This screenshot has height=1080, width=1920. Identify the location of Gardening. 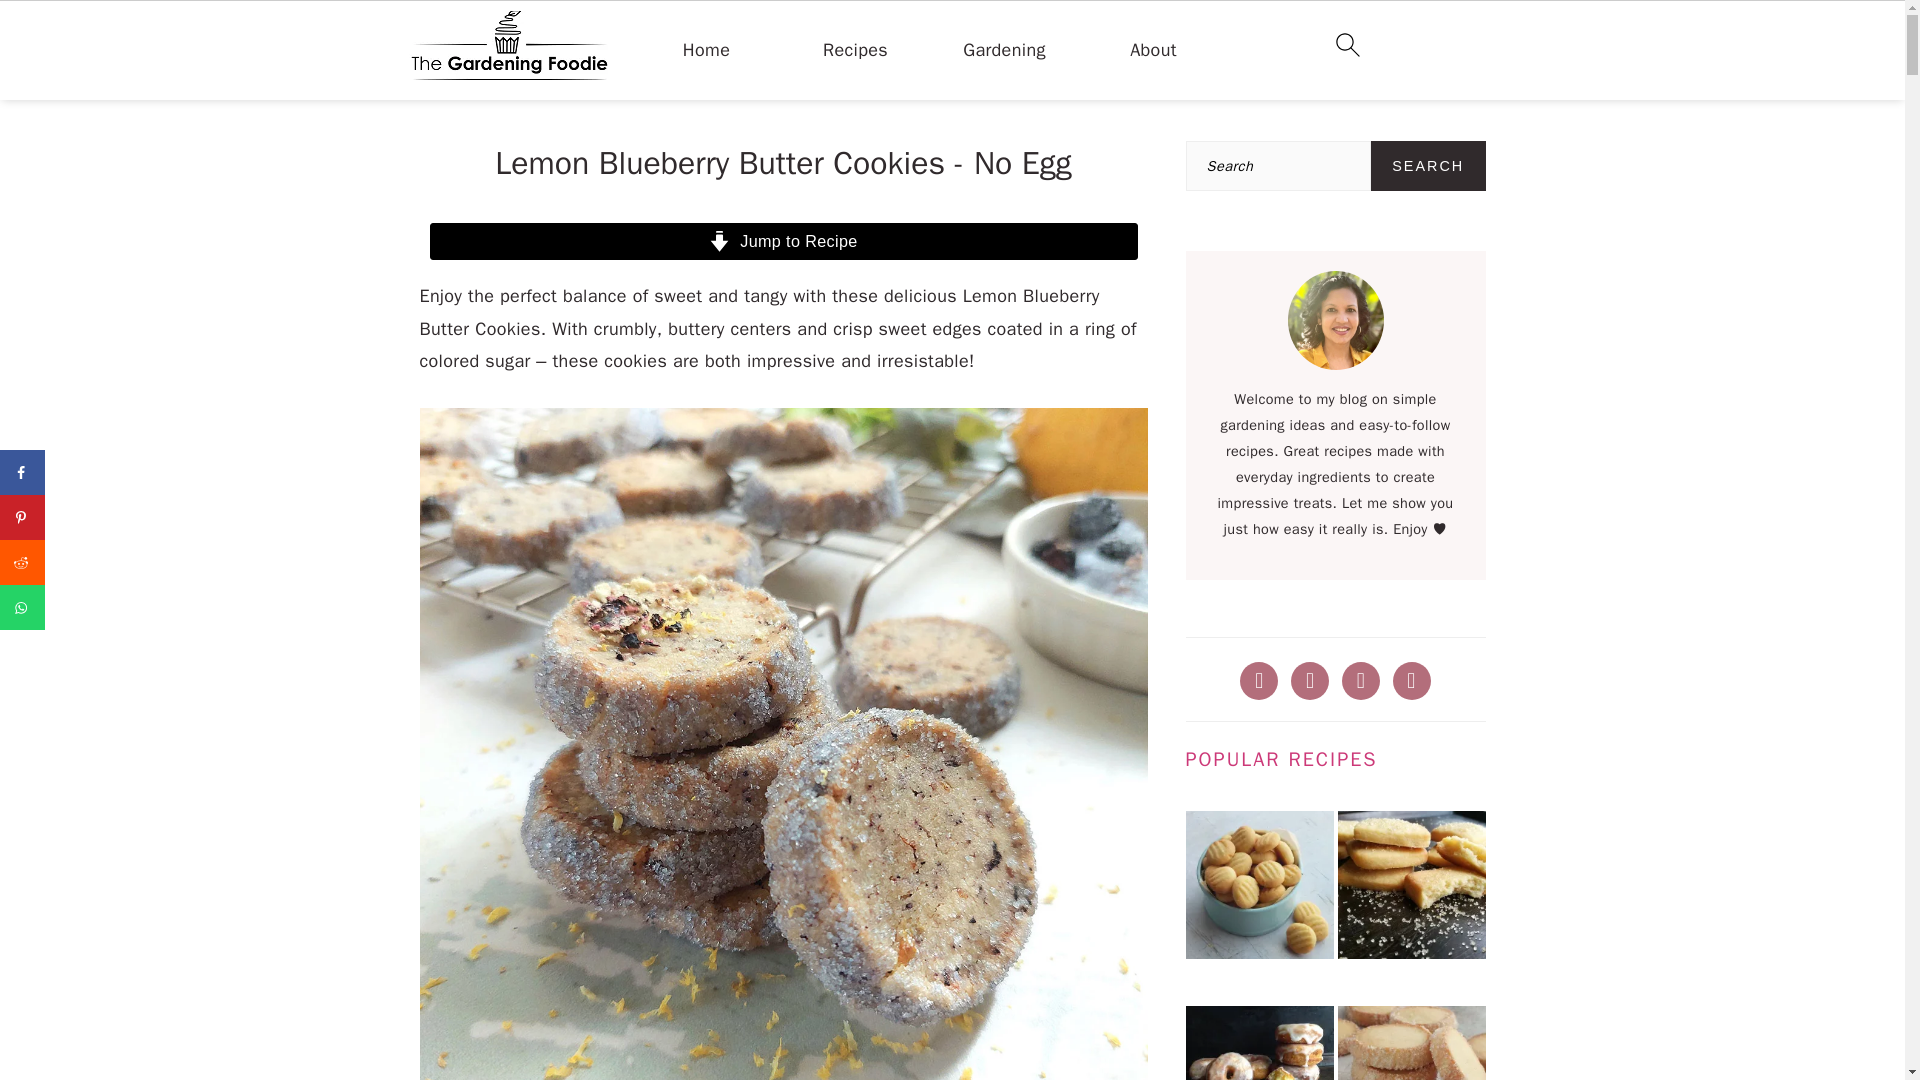
(1004, 50).